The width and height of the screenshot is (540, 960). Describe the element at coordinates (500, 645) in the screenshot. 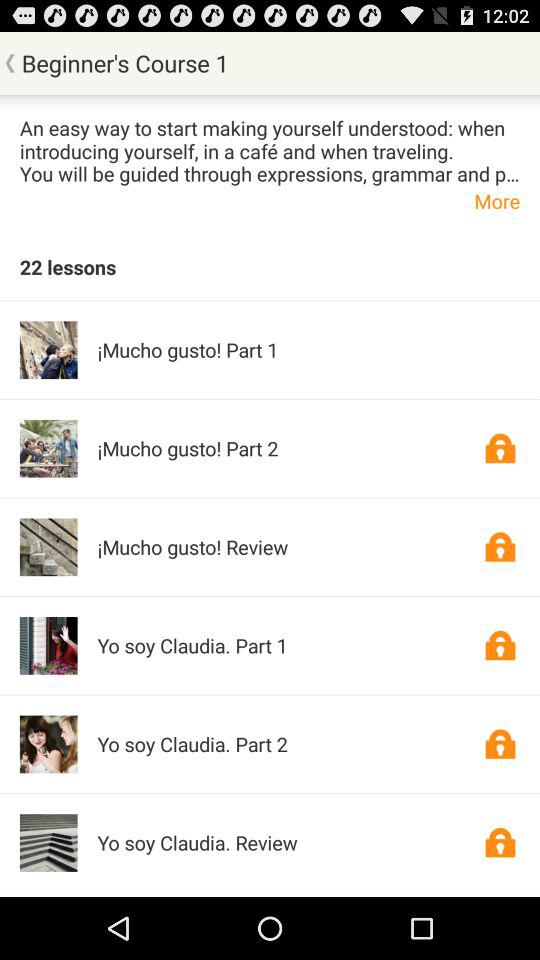

I see `open item` at that location.